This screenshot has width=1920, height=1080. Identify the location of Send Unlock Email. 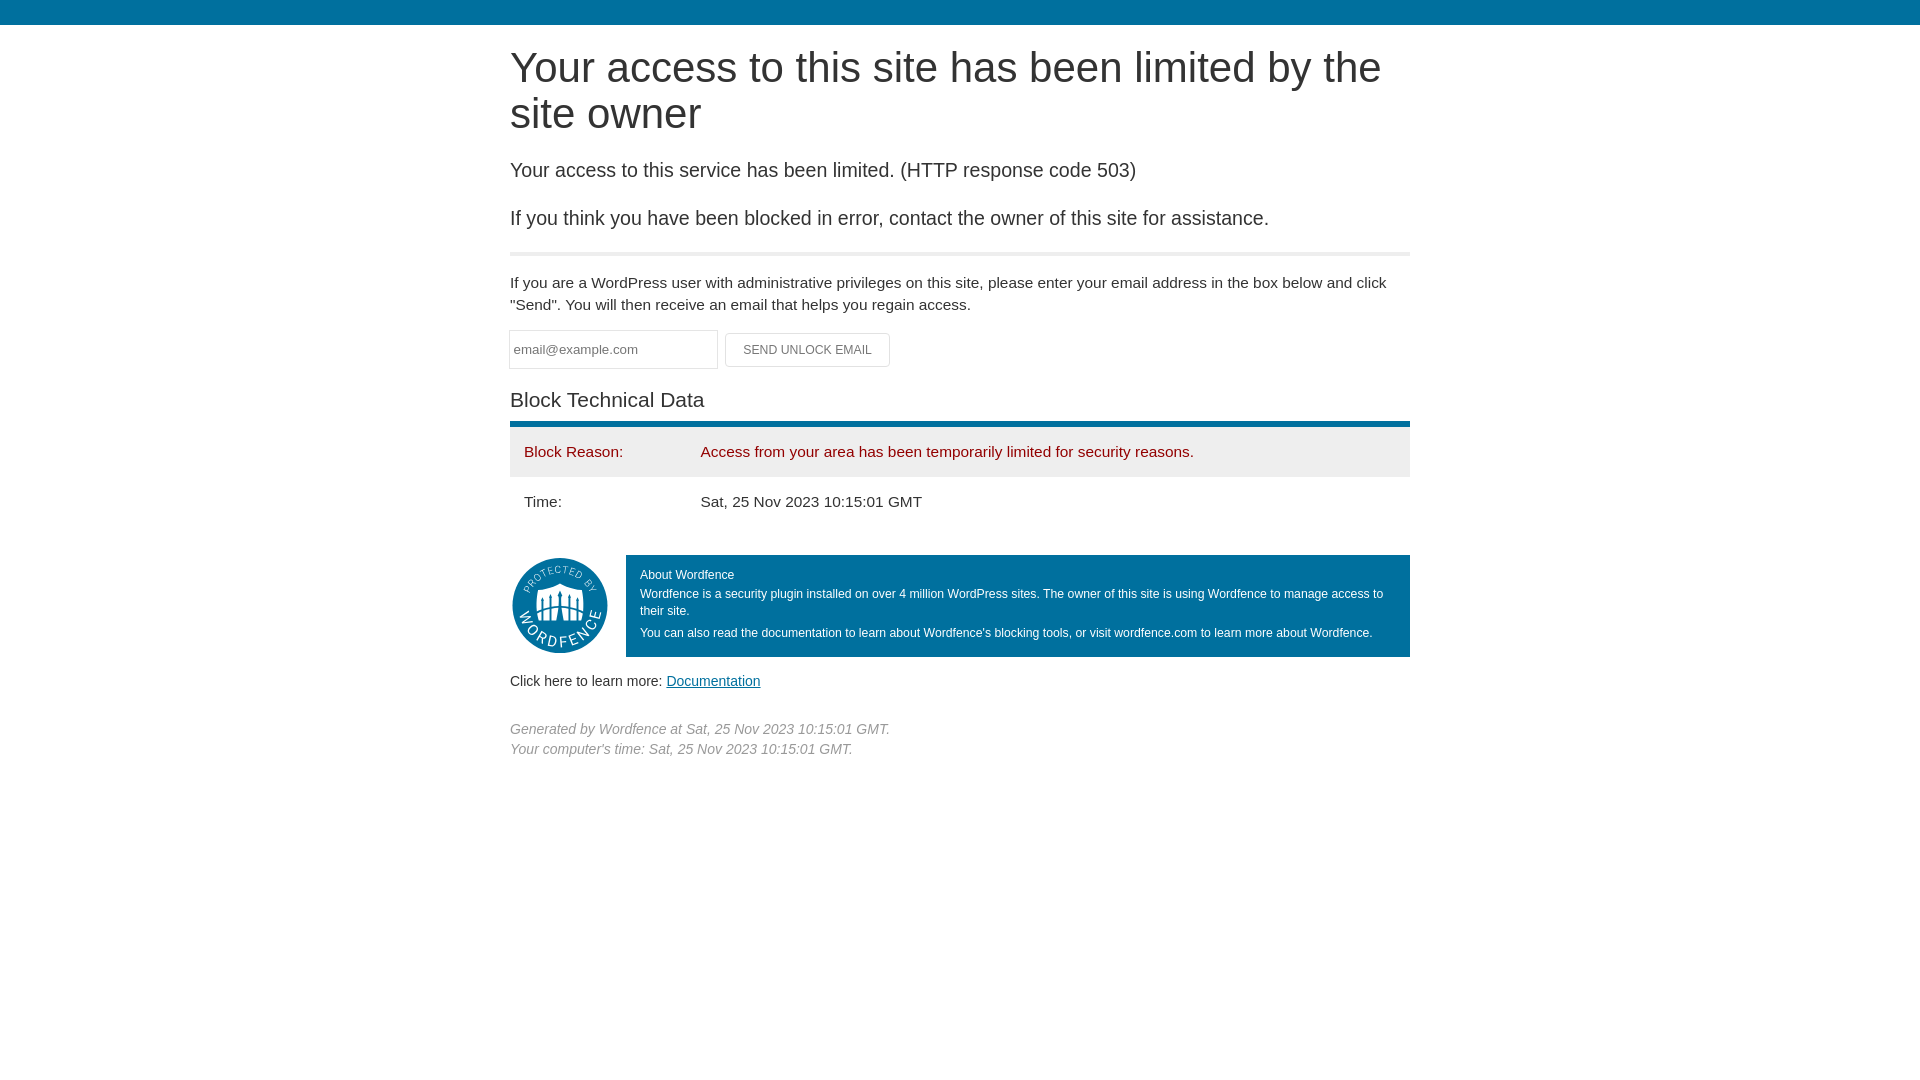
(808, 350).